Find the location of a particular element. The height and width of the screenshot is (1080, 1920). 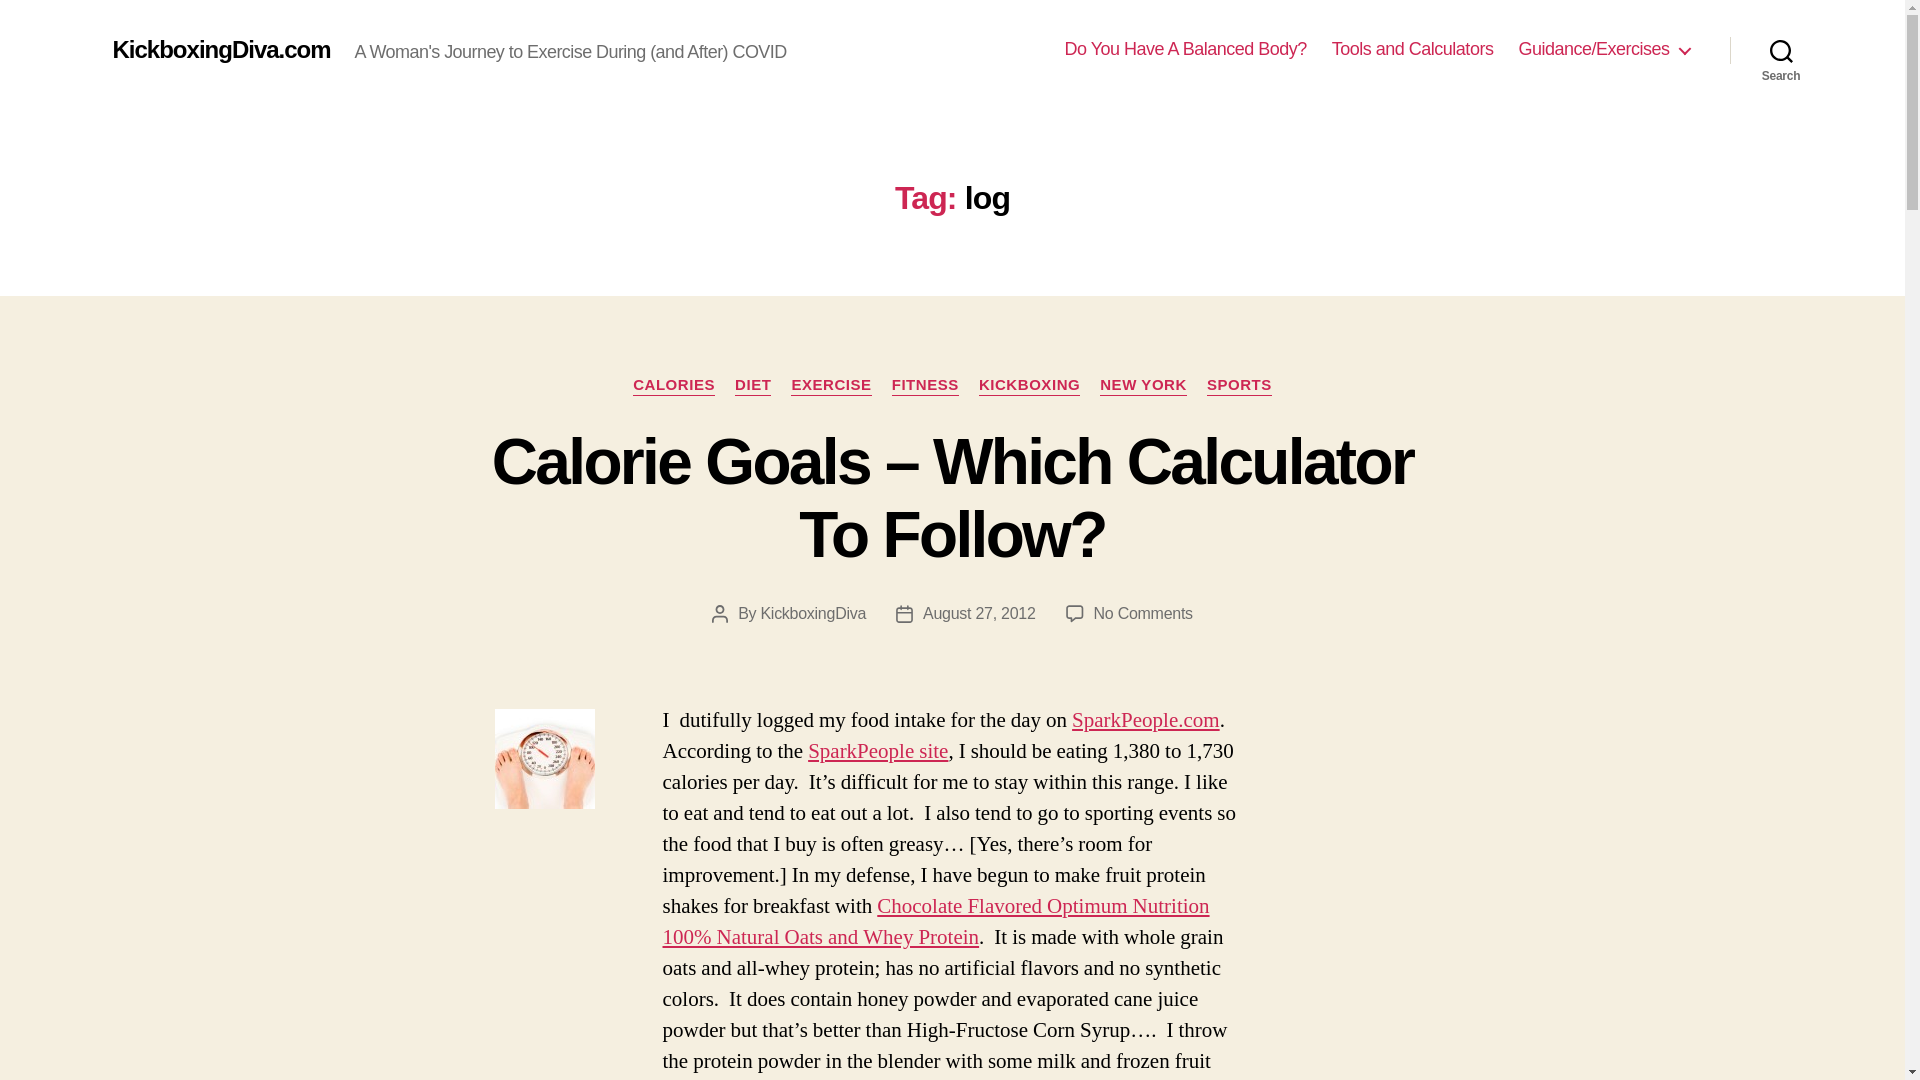

NEW YORK is located at coordinates (1143, 386).